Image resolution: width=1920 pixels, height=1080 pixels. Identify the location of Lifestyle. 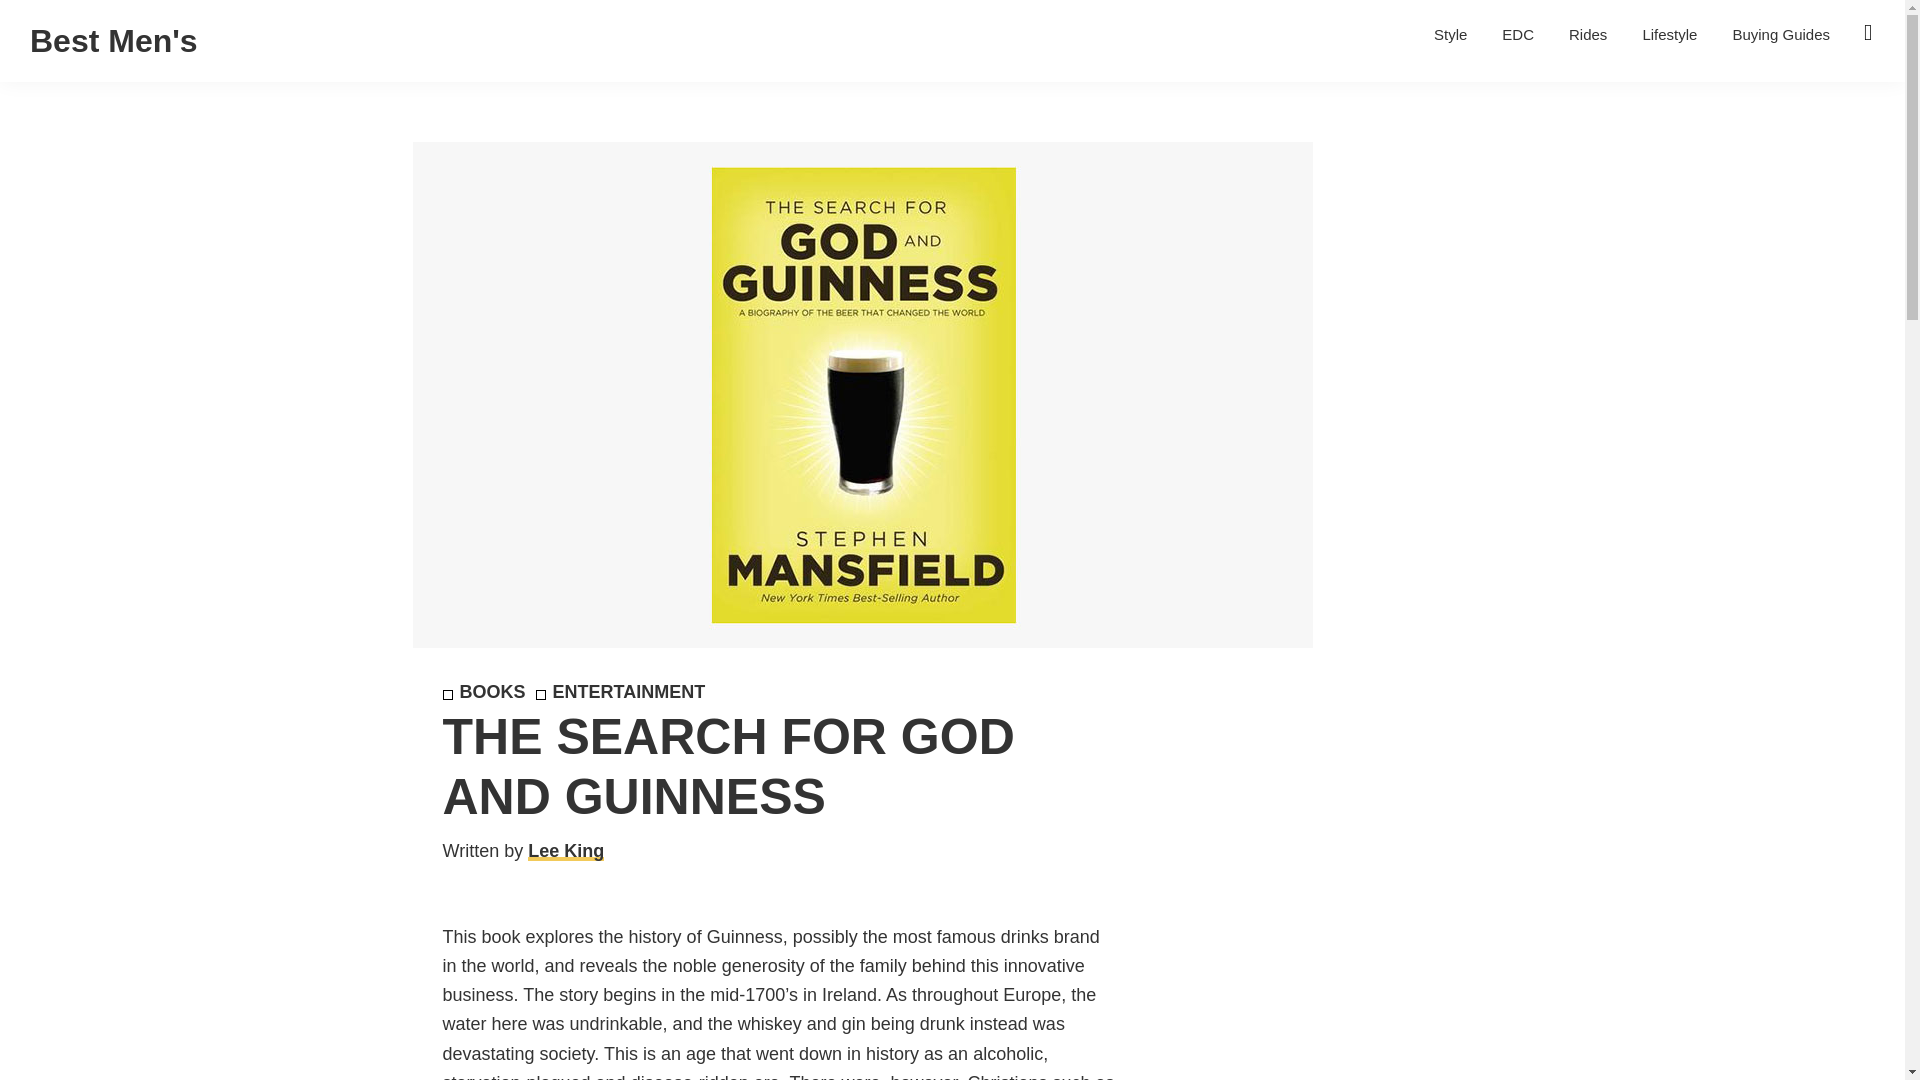
(1669, 34).